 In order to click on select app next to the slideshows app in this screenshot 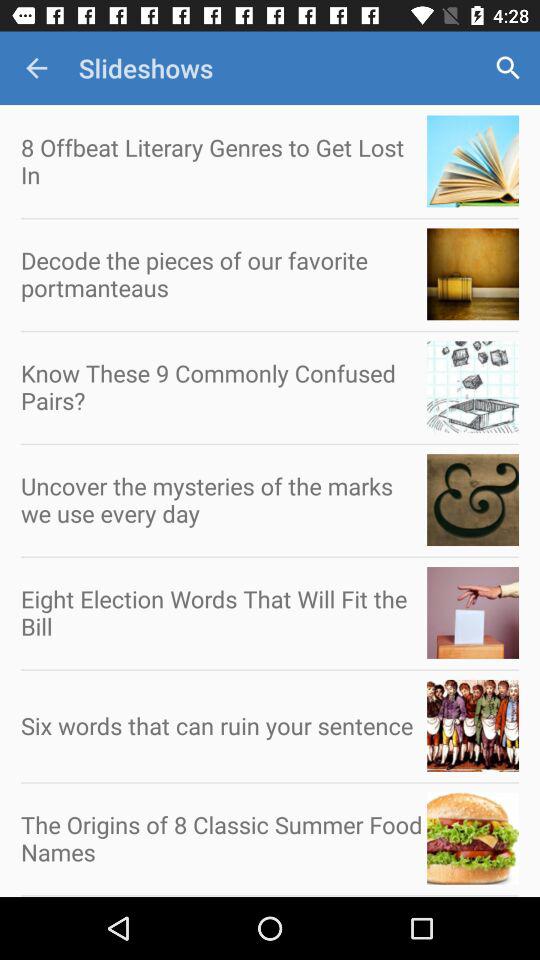, I will do `click(508, 68)`.